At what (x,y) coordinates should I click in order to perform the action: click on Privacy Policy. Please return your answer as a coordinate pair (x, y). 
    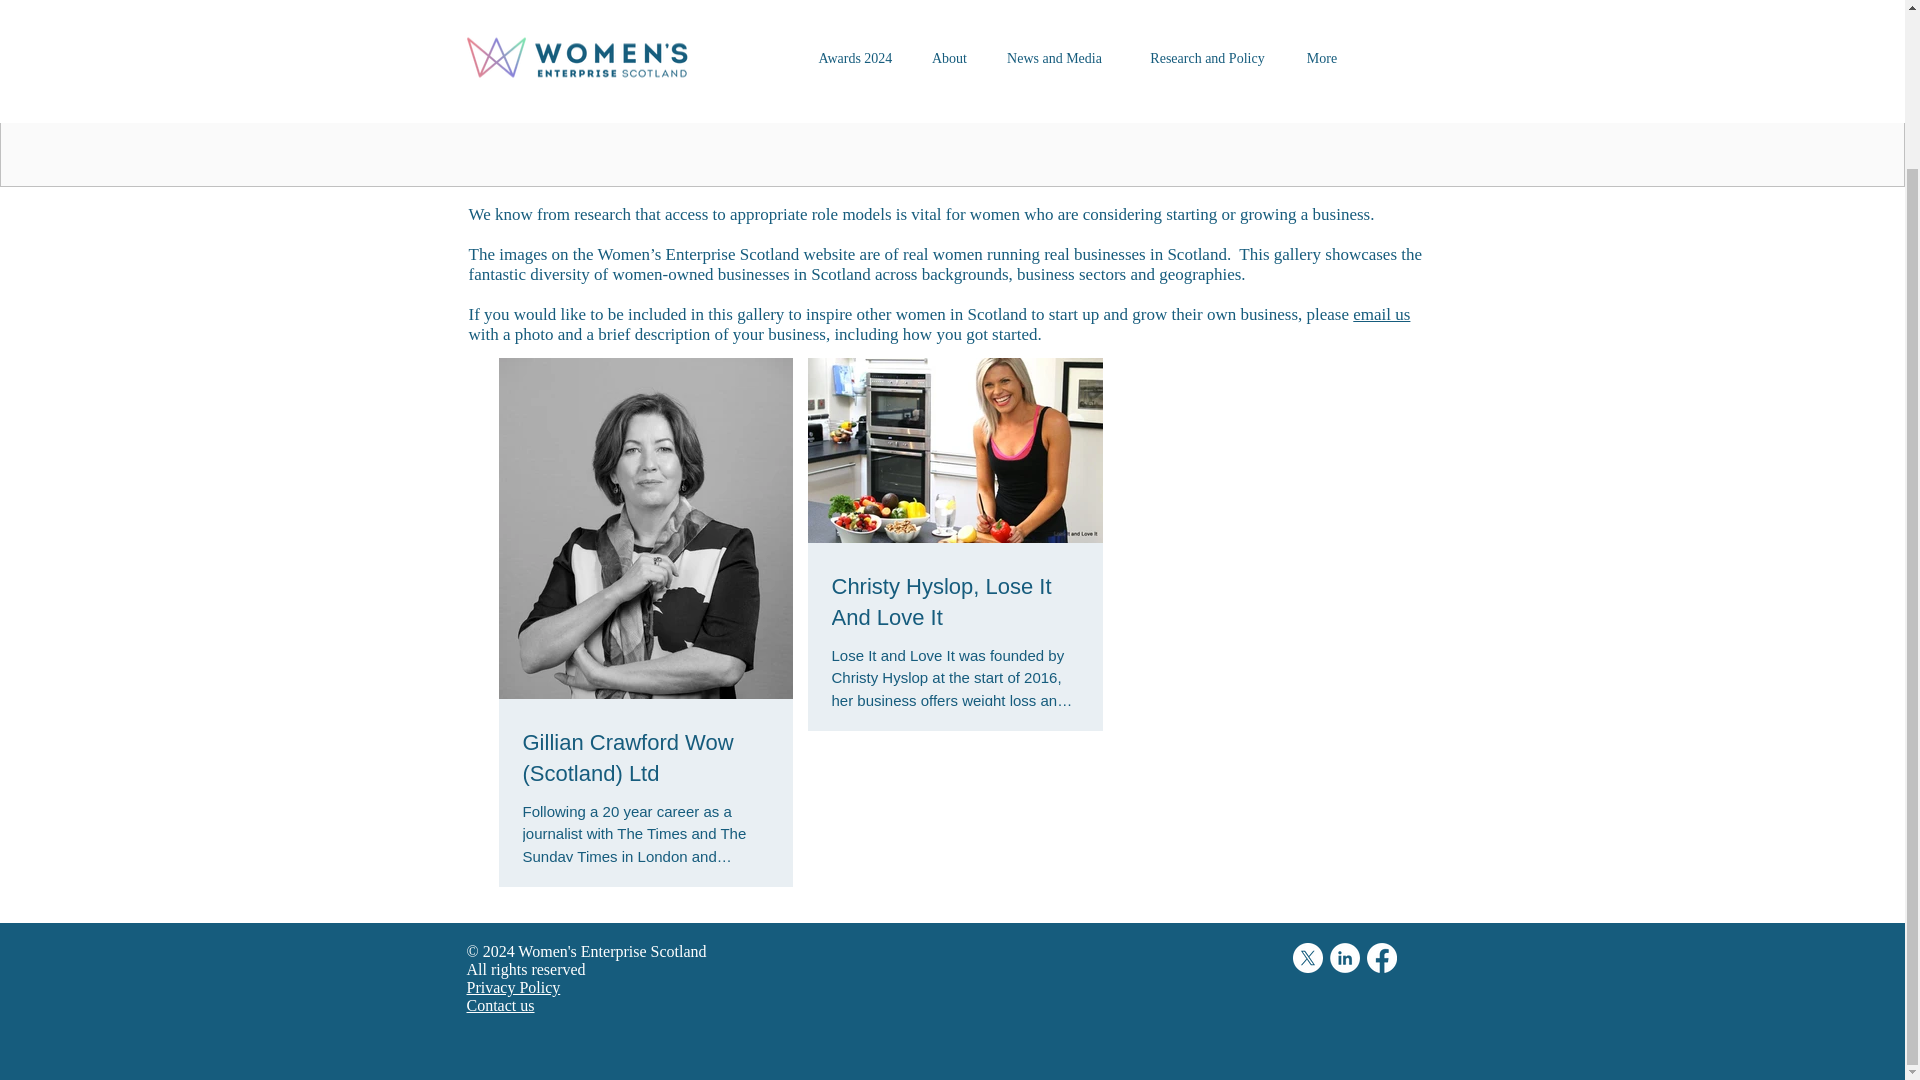
    Looking at the image, I should click on (513, 986).